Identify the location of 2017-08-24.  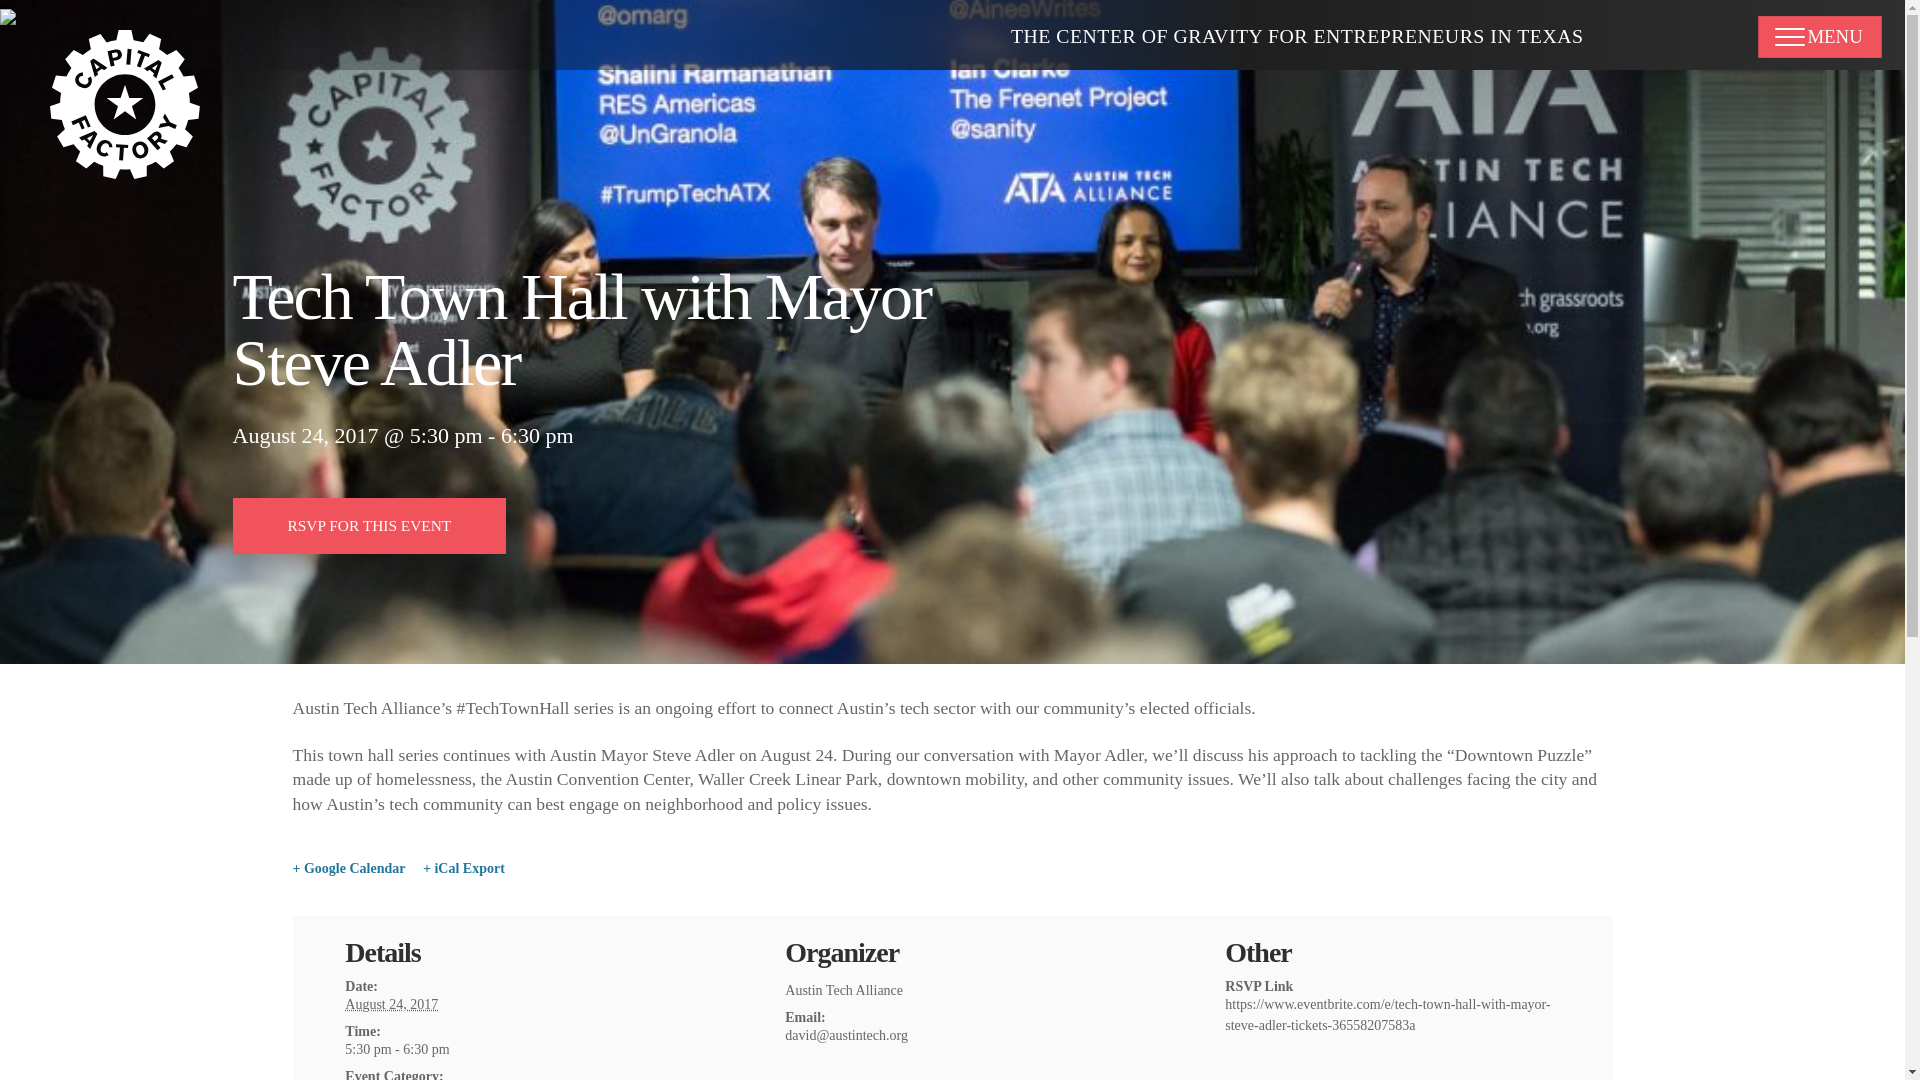
(391, 1004).